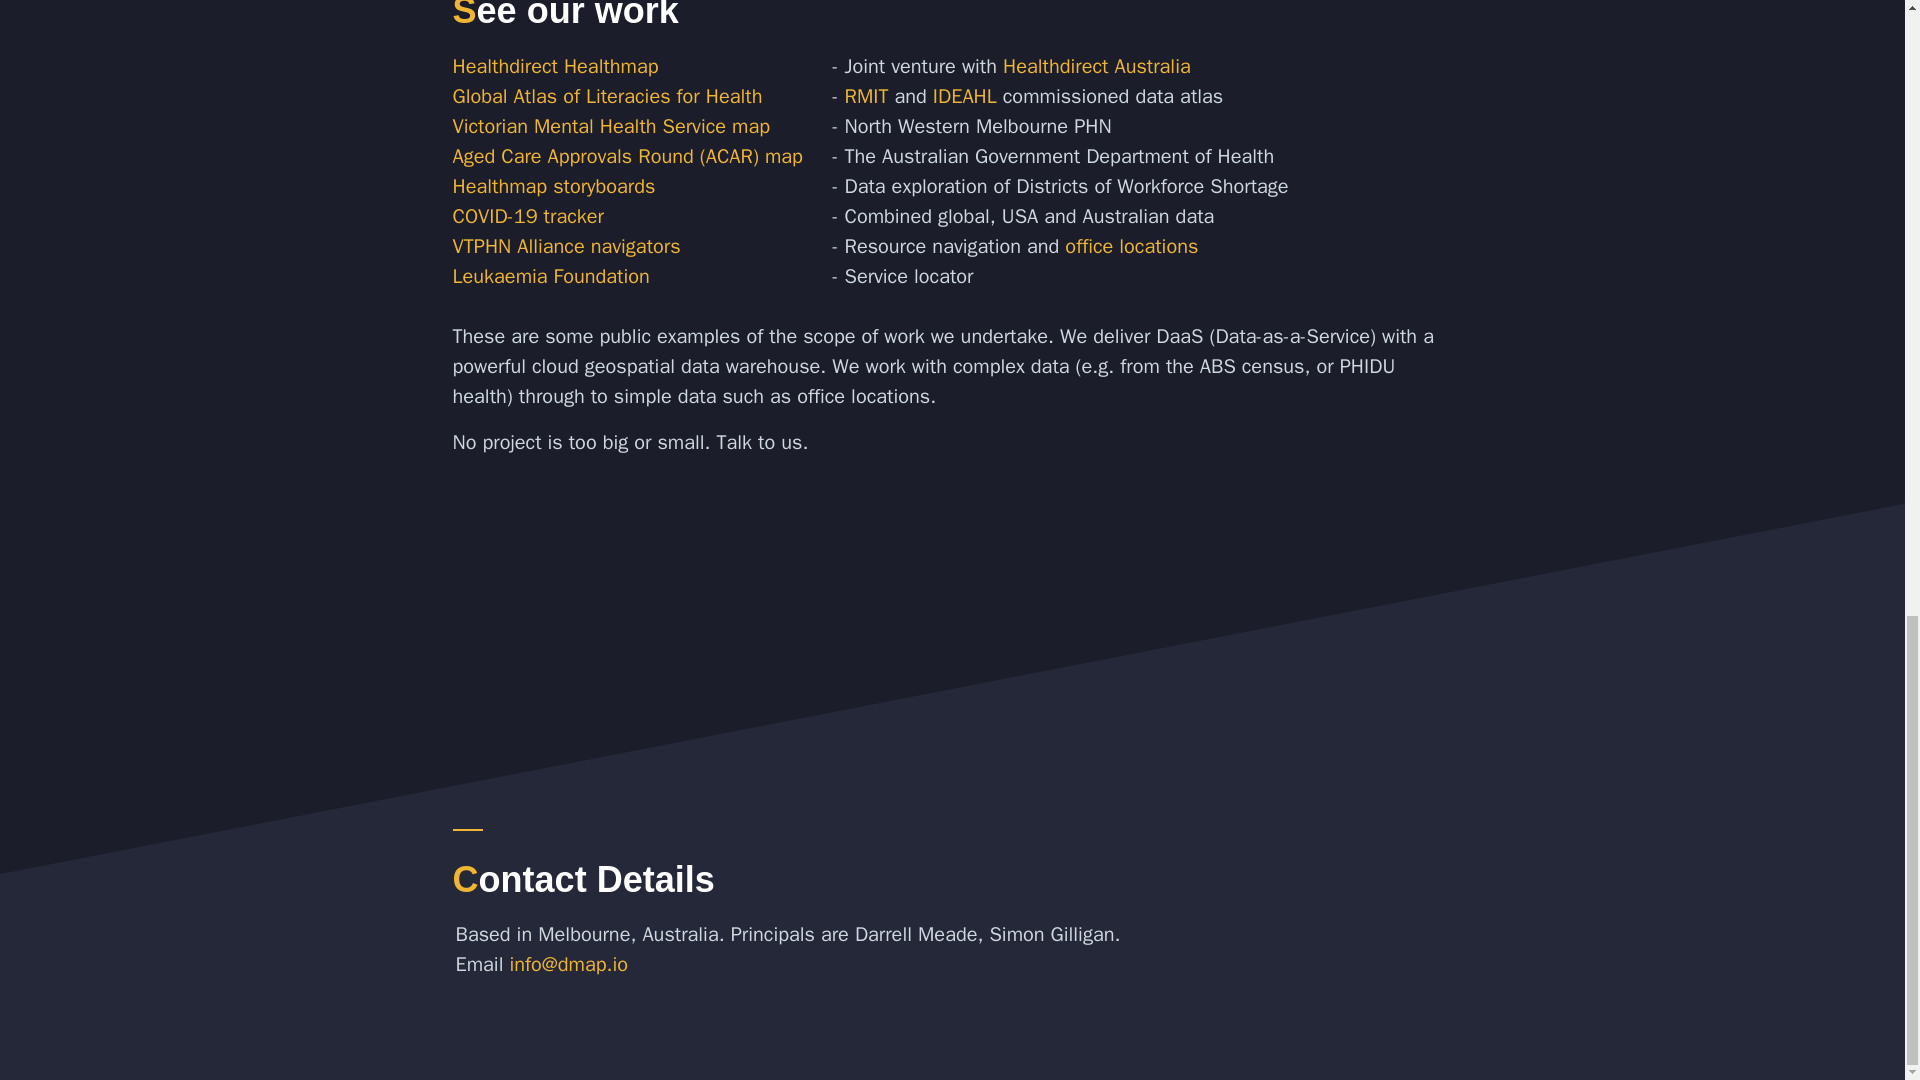 The height and width of the screenshot is (1080, 1920). I want to click on RMIT, so click(866, 96).